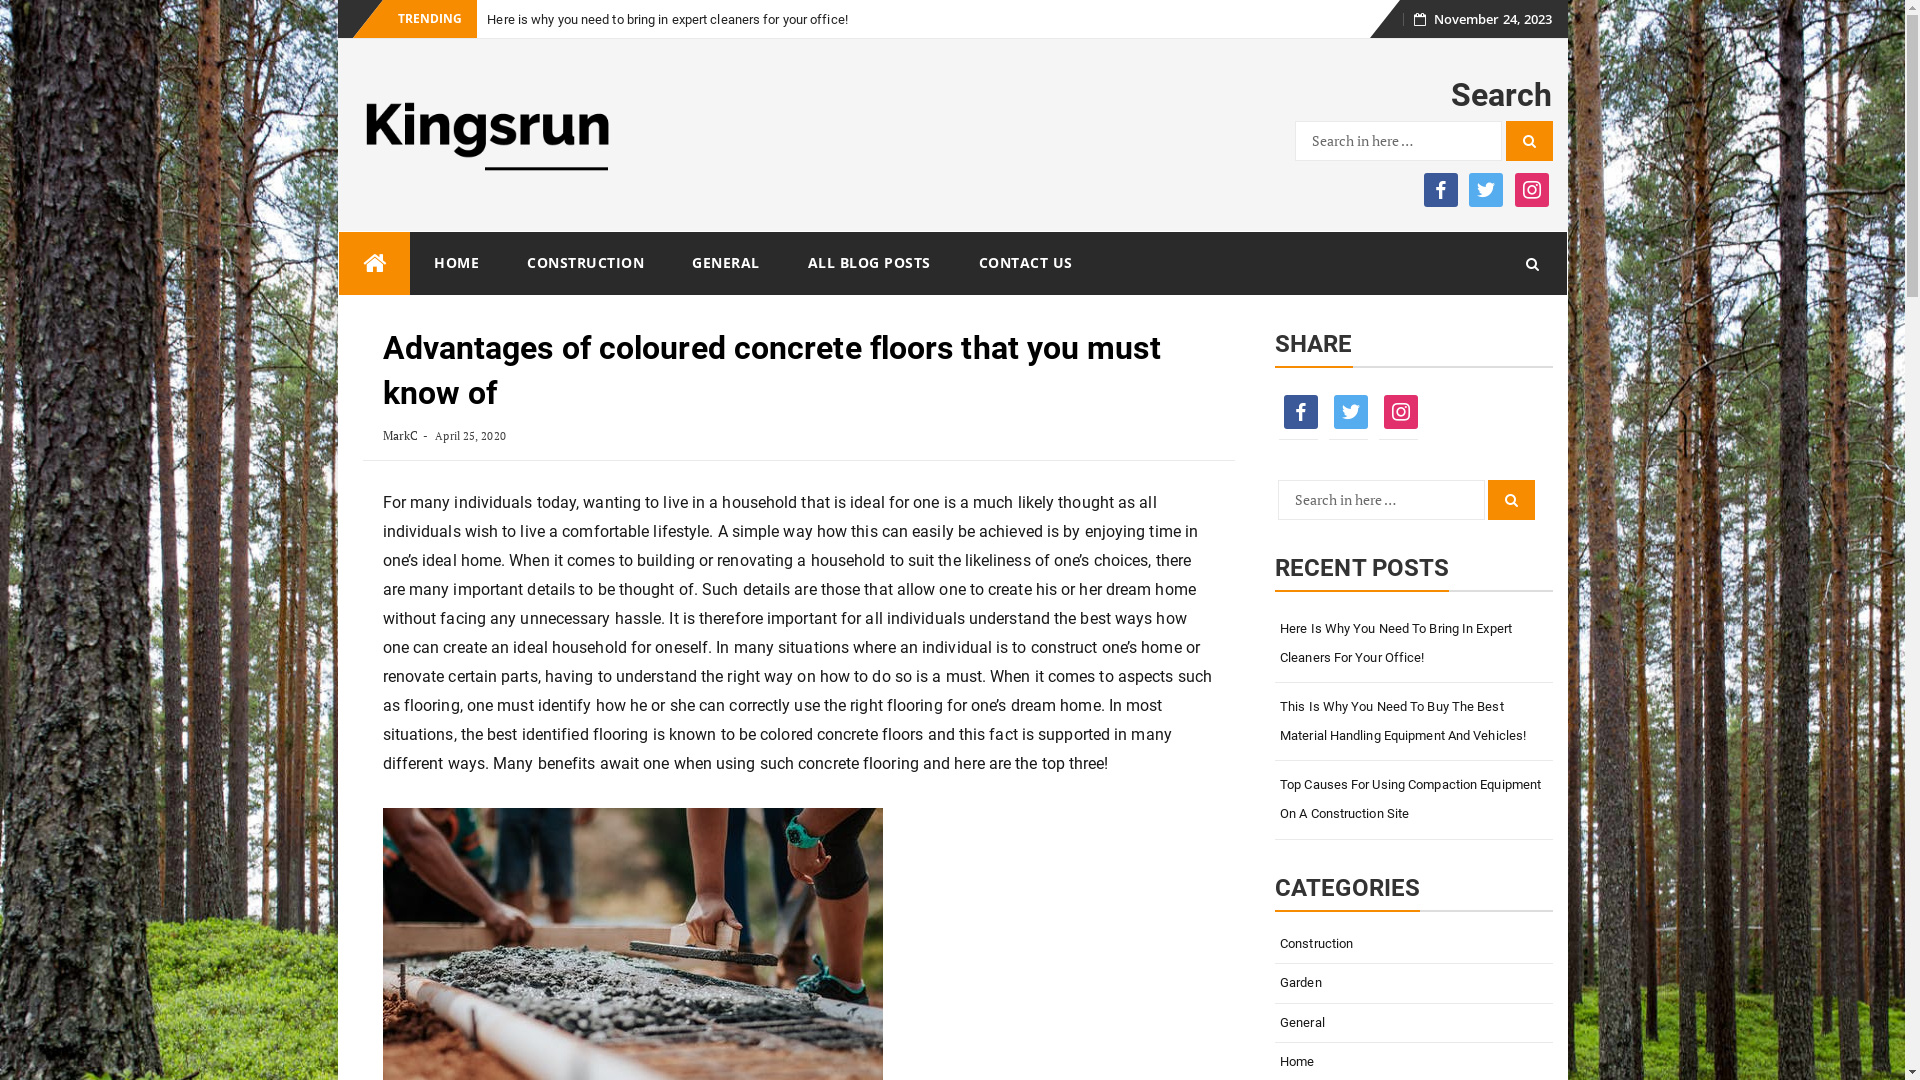 Image resolution: width=1920 pixels, height=1080 pixels. I want to click on Skip to content, so click(1390, 24).